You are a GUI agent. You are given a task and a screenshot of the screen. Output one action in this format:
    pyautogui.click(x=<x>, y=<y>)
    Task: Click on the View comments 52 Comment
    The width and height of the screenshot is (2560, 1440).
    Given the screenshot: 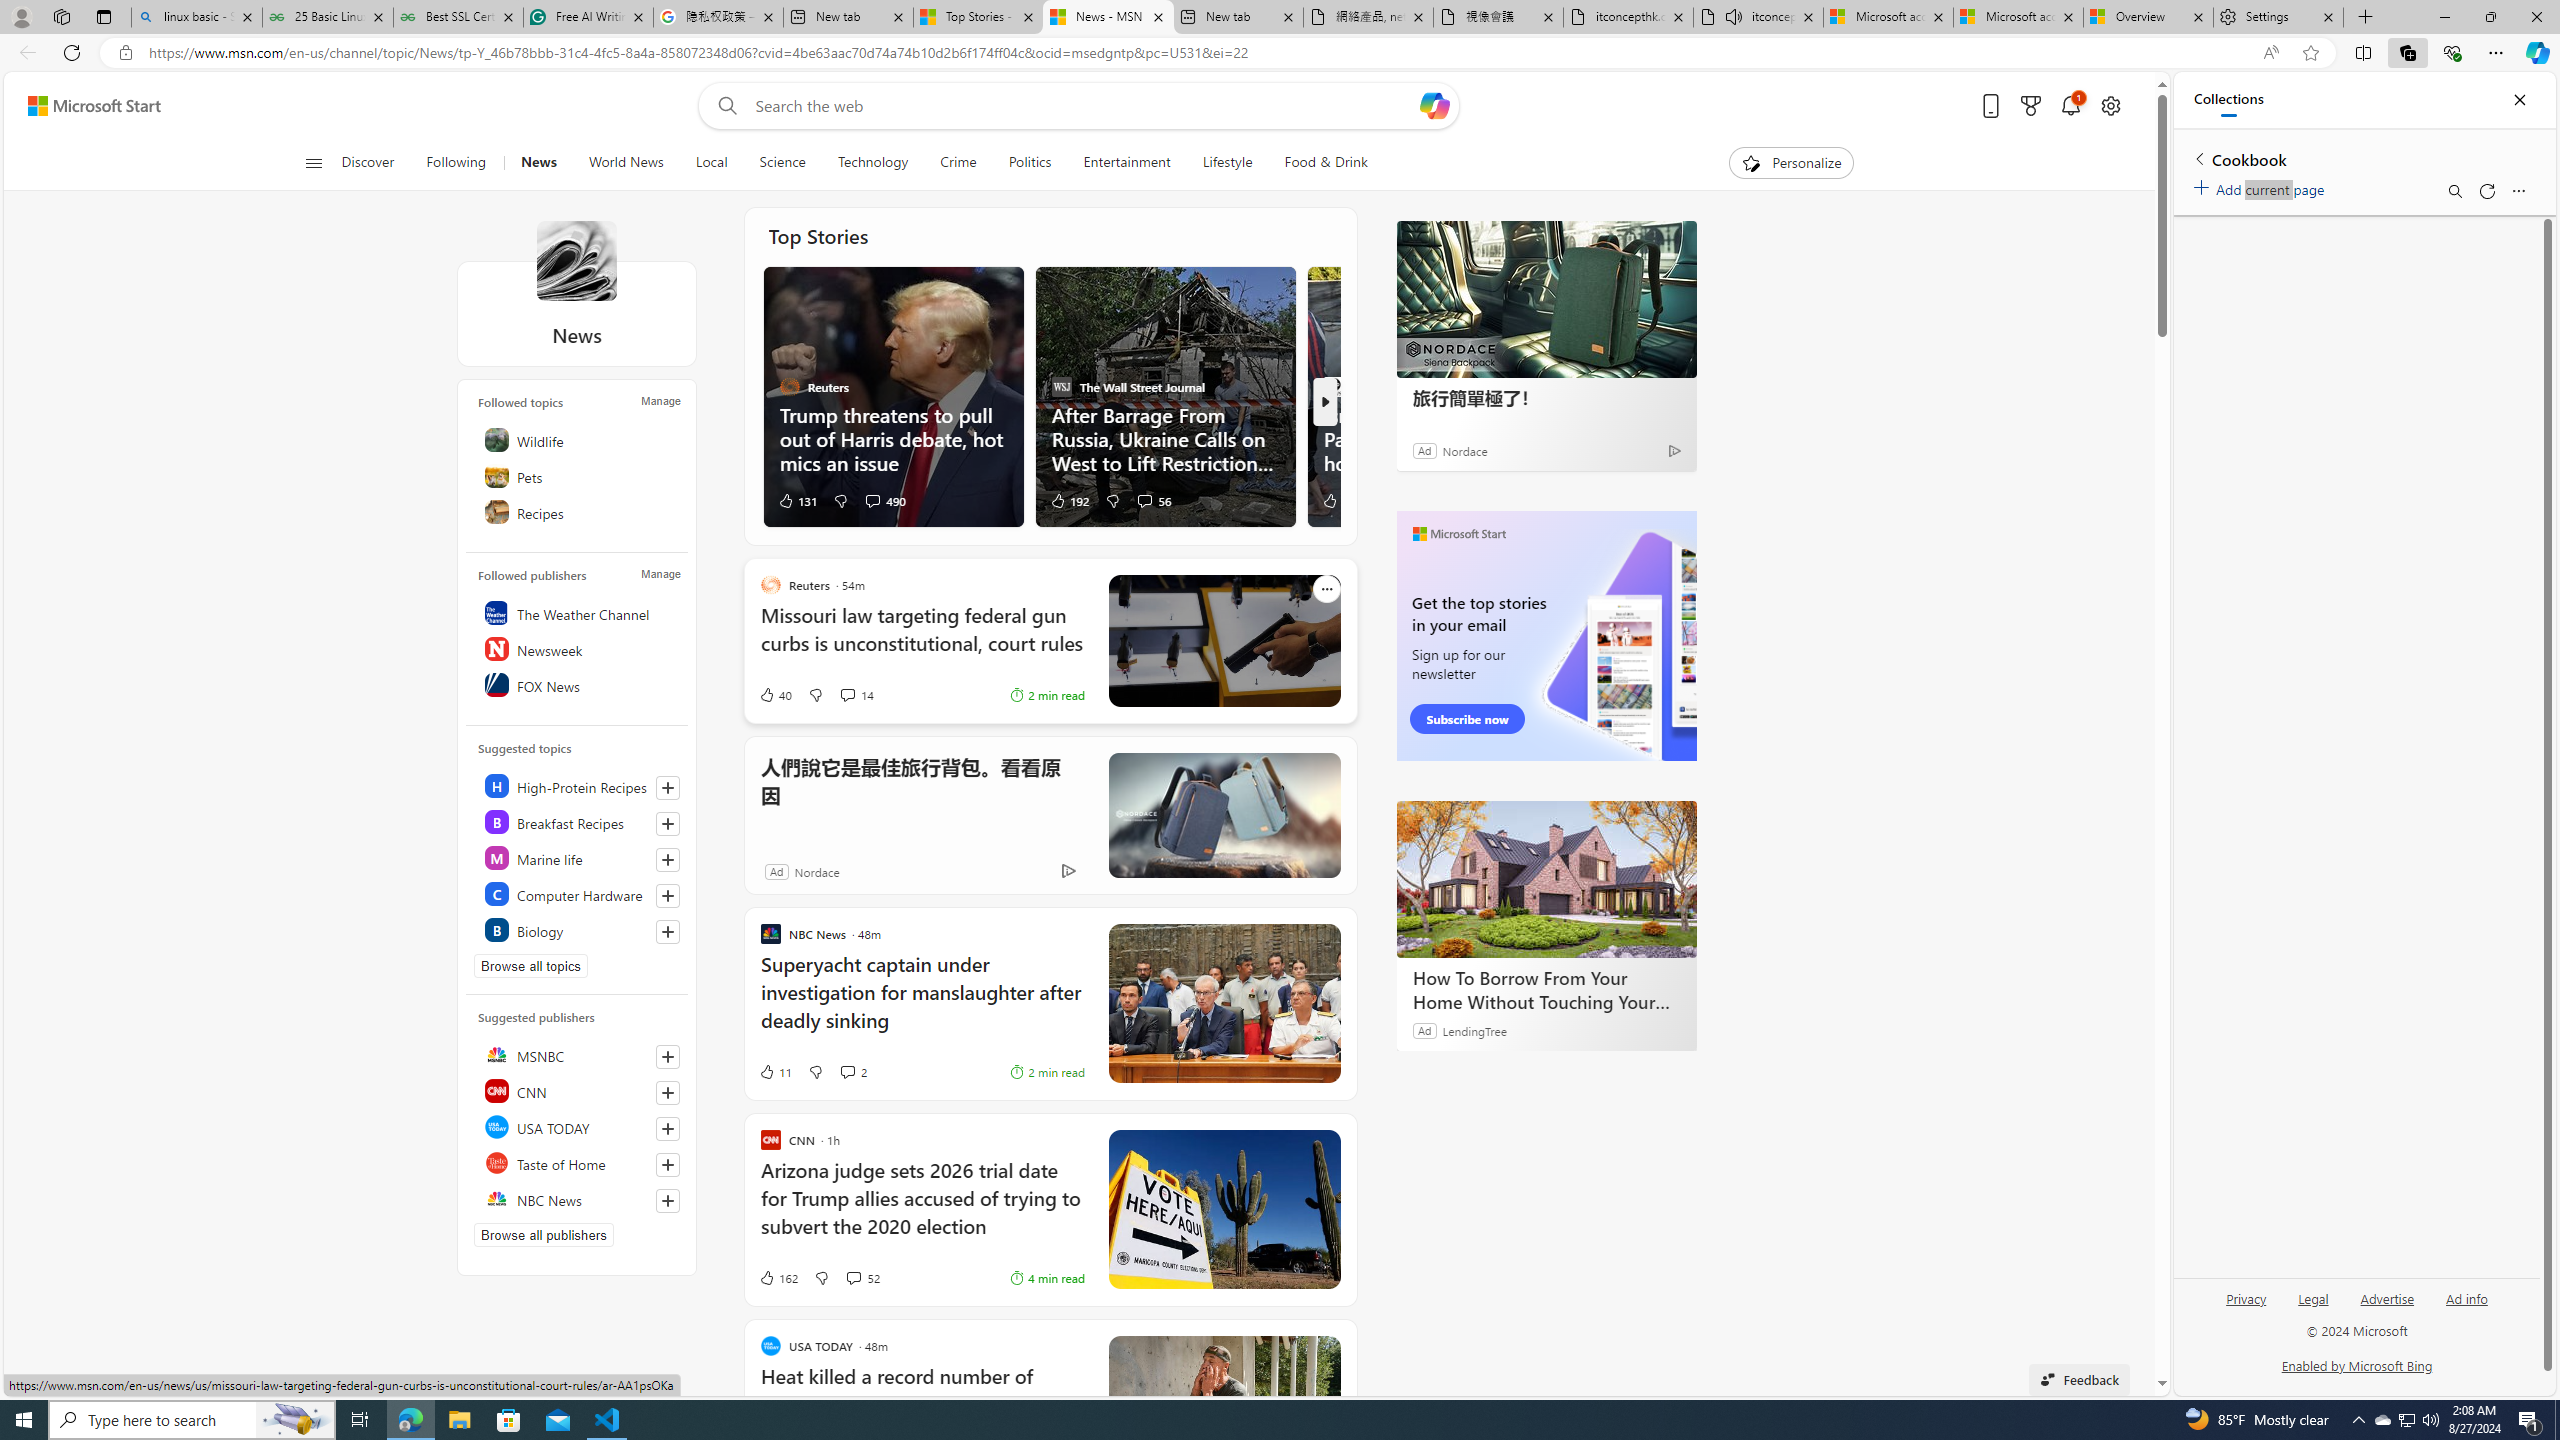 What is the action you would take?
    pyautogui.click(x=853, y=1278)
    